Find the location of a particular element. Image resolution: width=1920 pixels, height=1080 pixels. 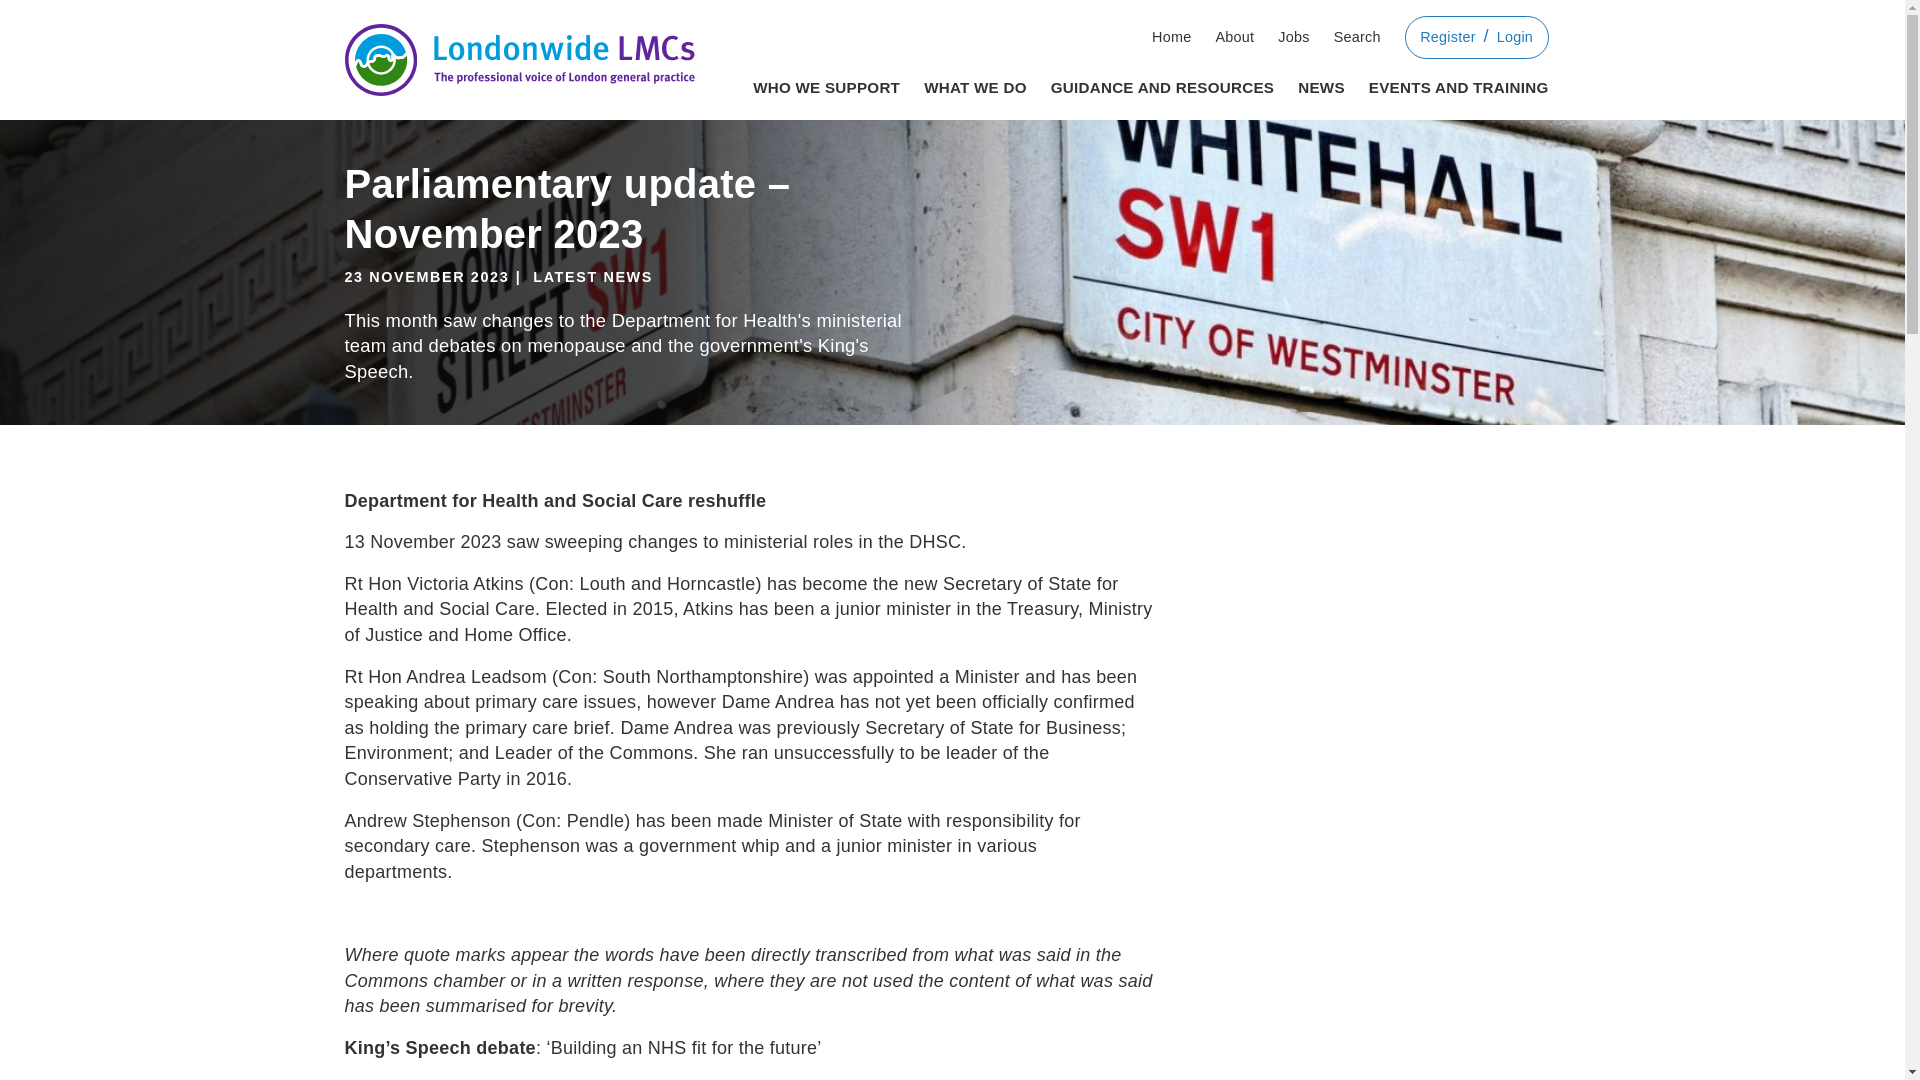

WHAT WE DO is located at coordinates (975, 84).